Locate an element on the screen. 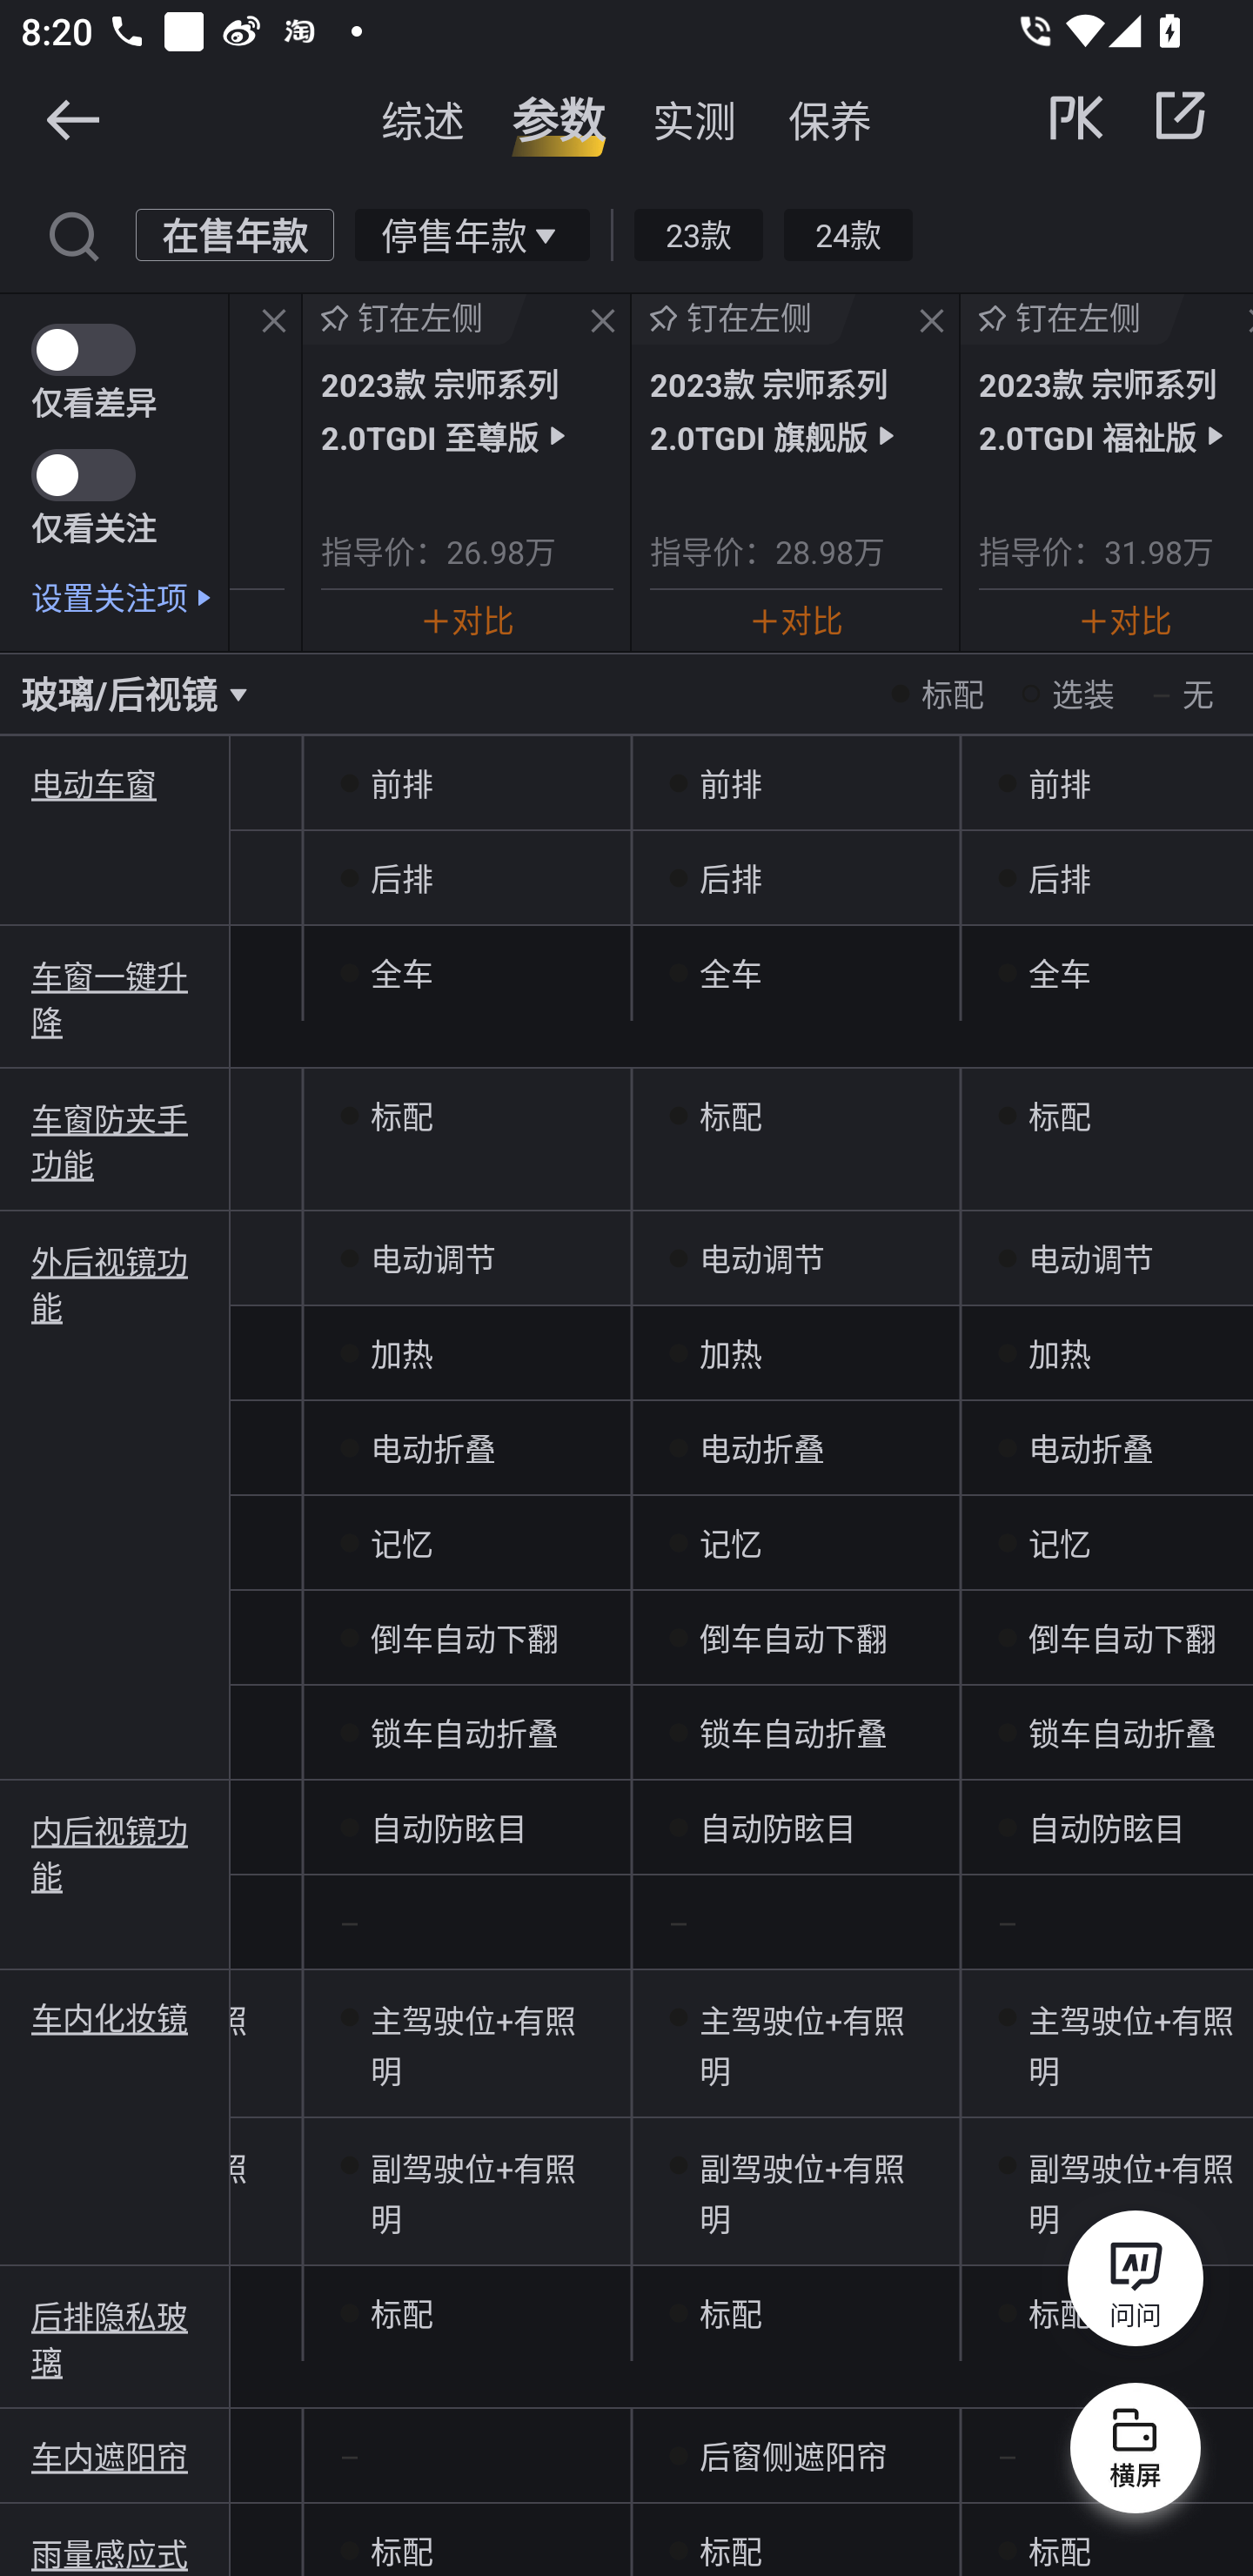 The image size is (1253, 2576).  钉在左侧 is located at coordinates (1073, 319).